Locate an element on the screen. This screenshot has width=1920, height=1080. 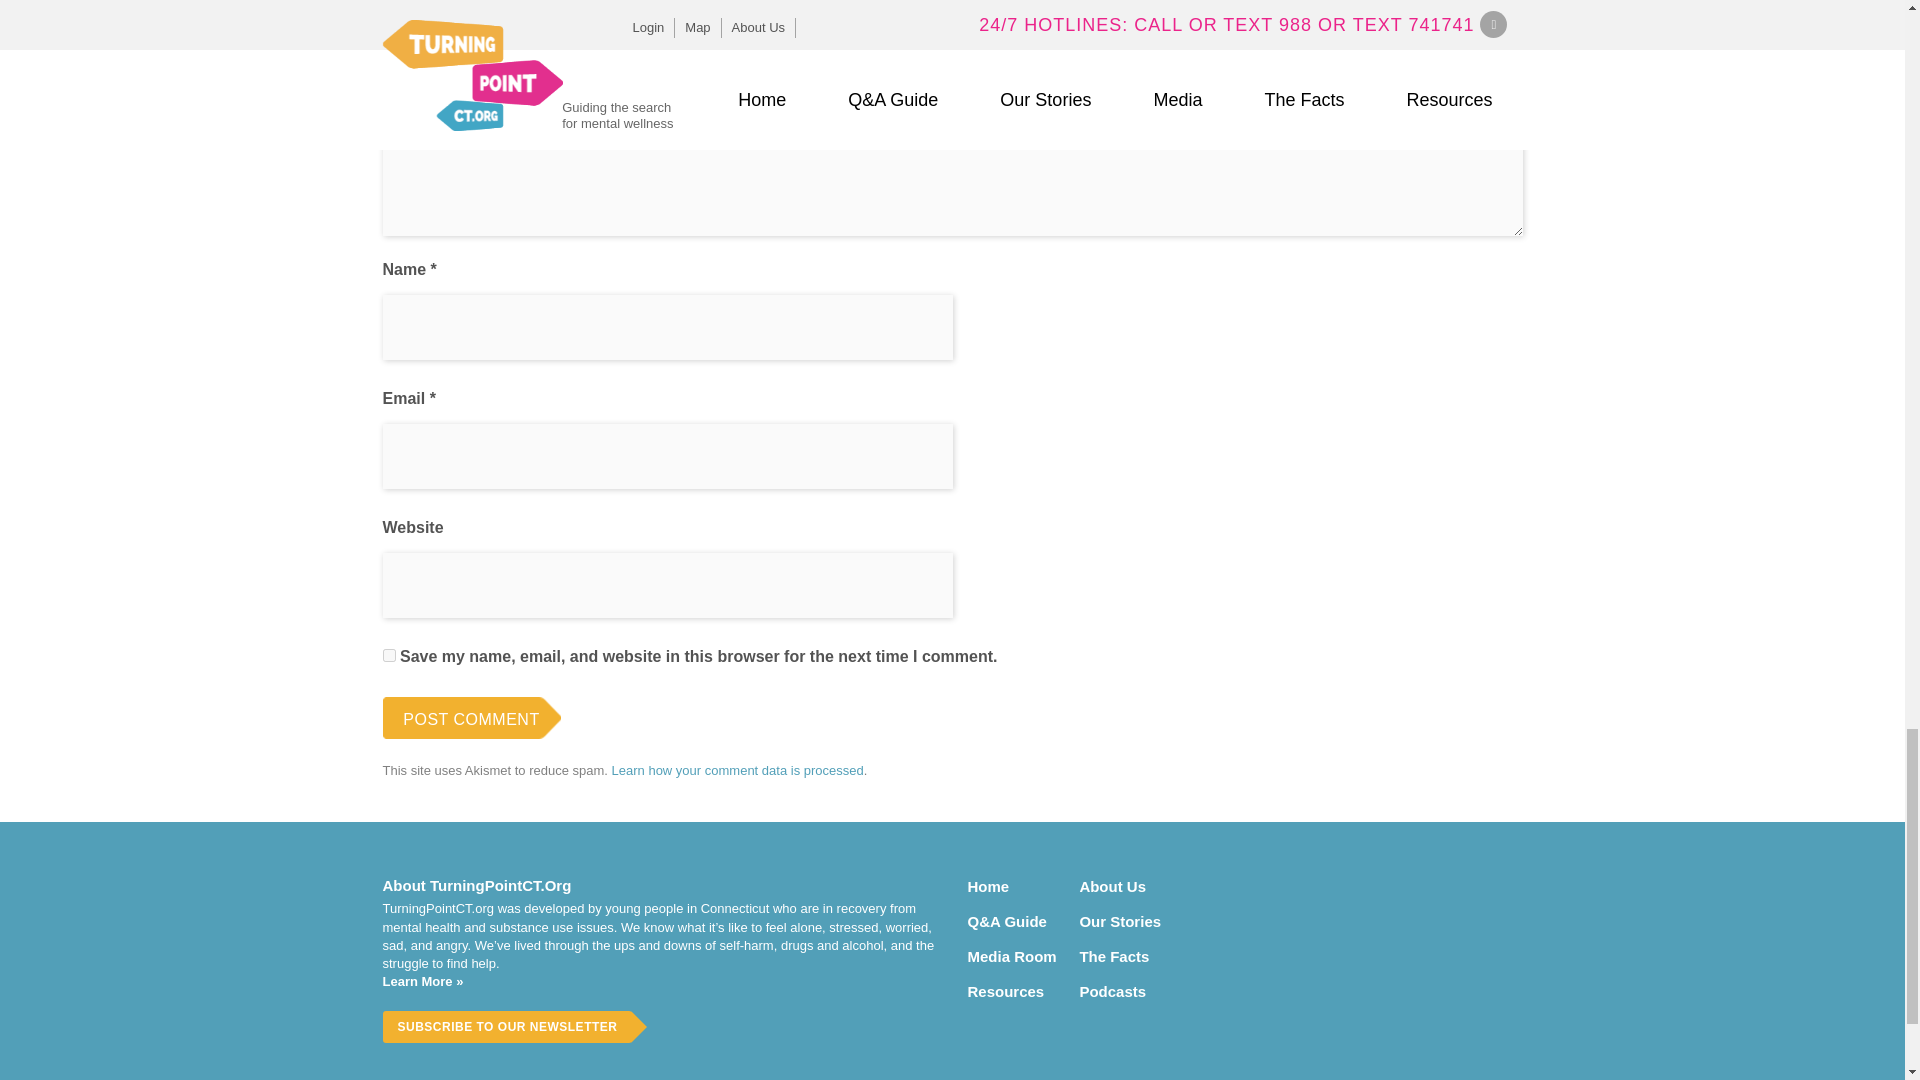
Learn how your comment data is processed is located at coordinates (738, 770).